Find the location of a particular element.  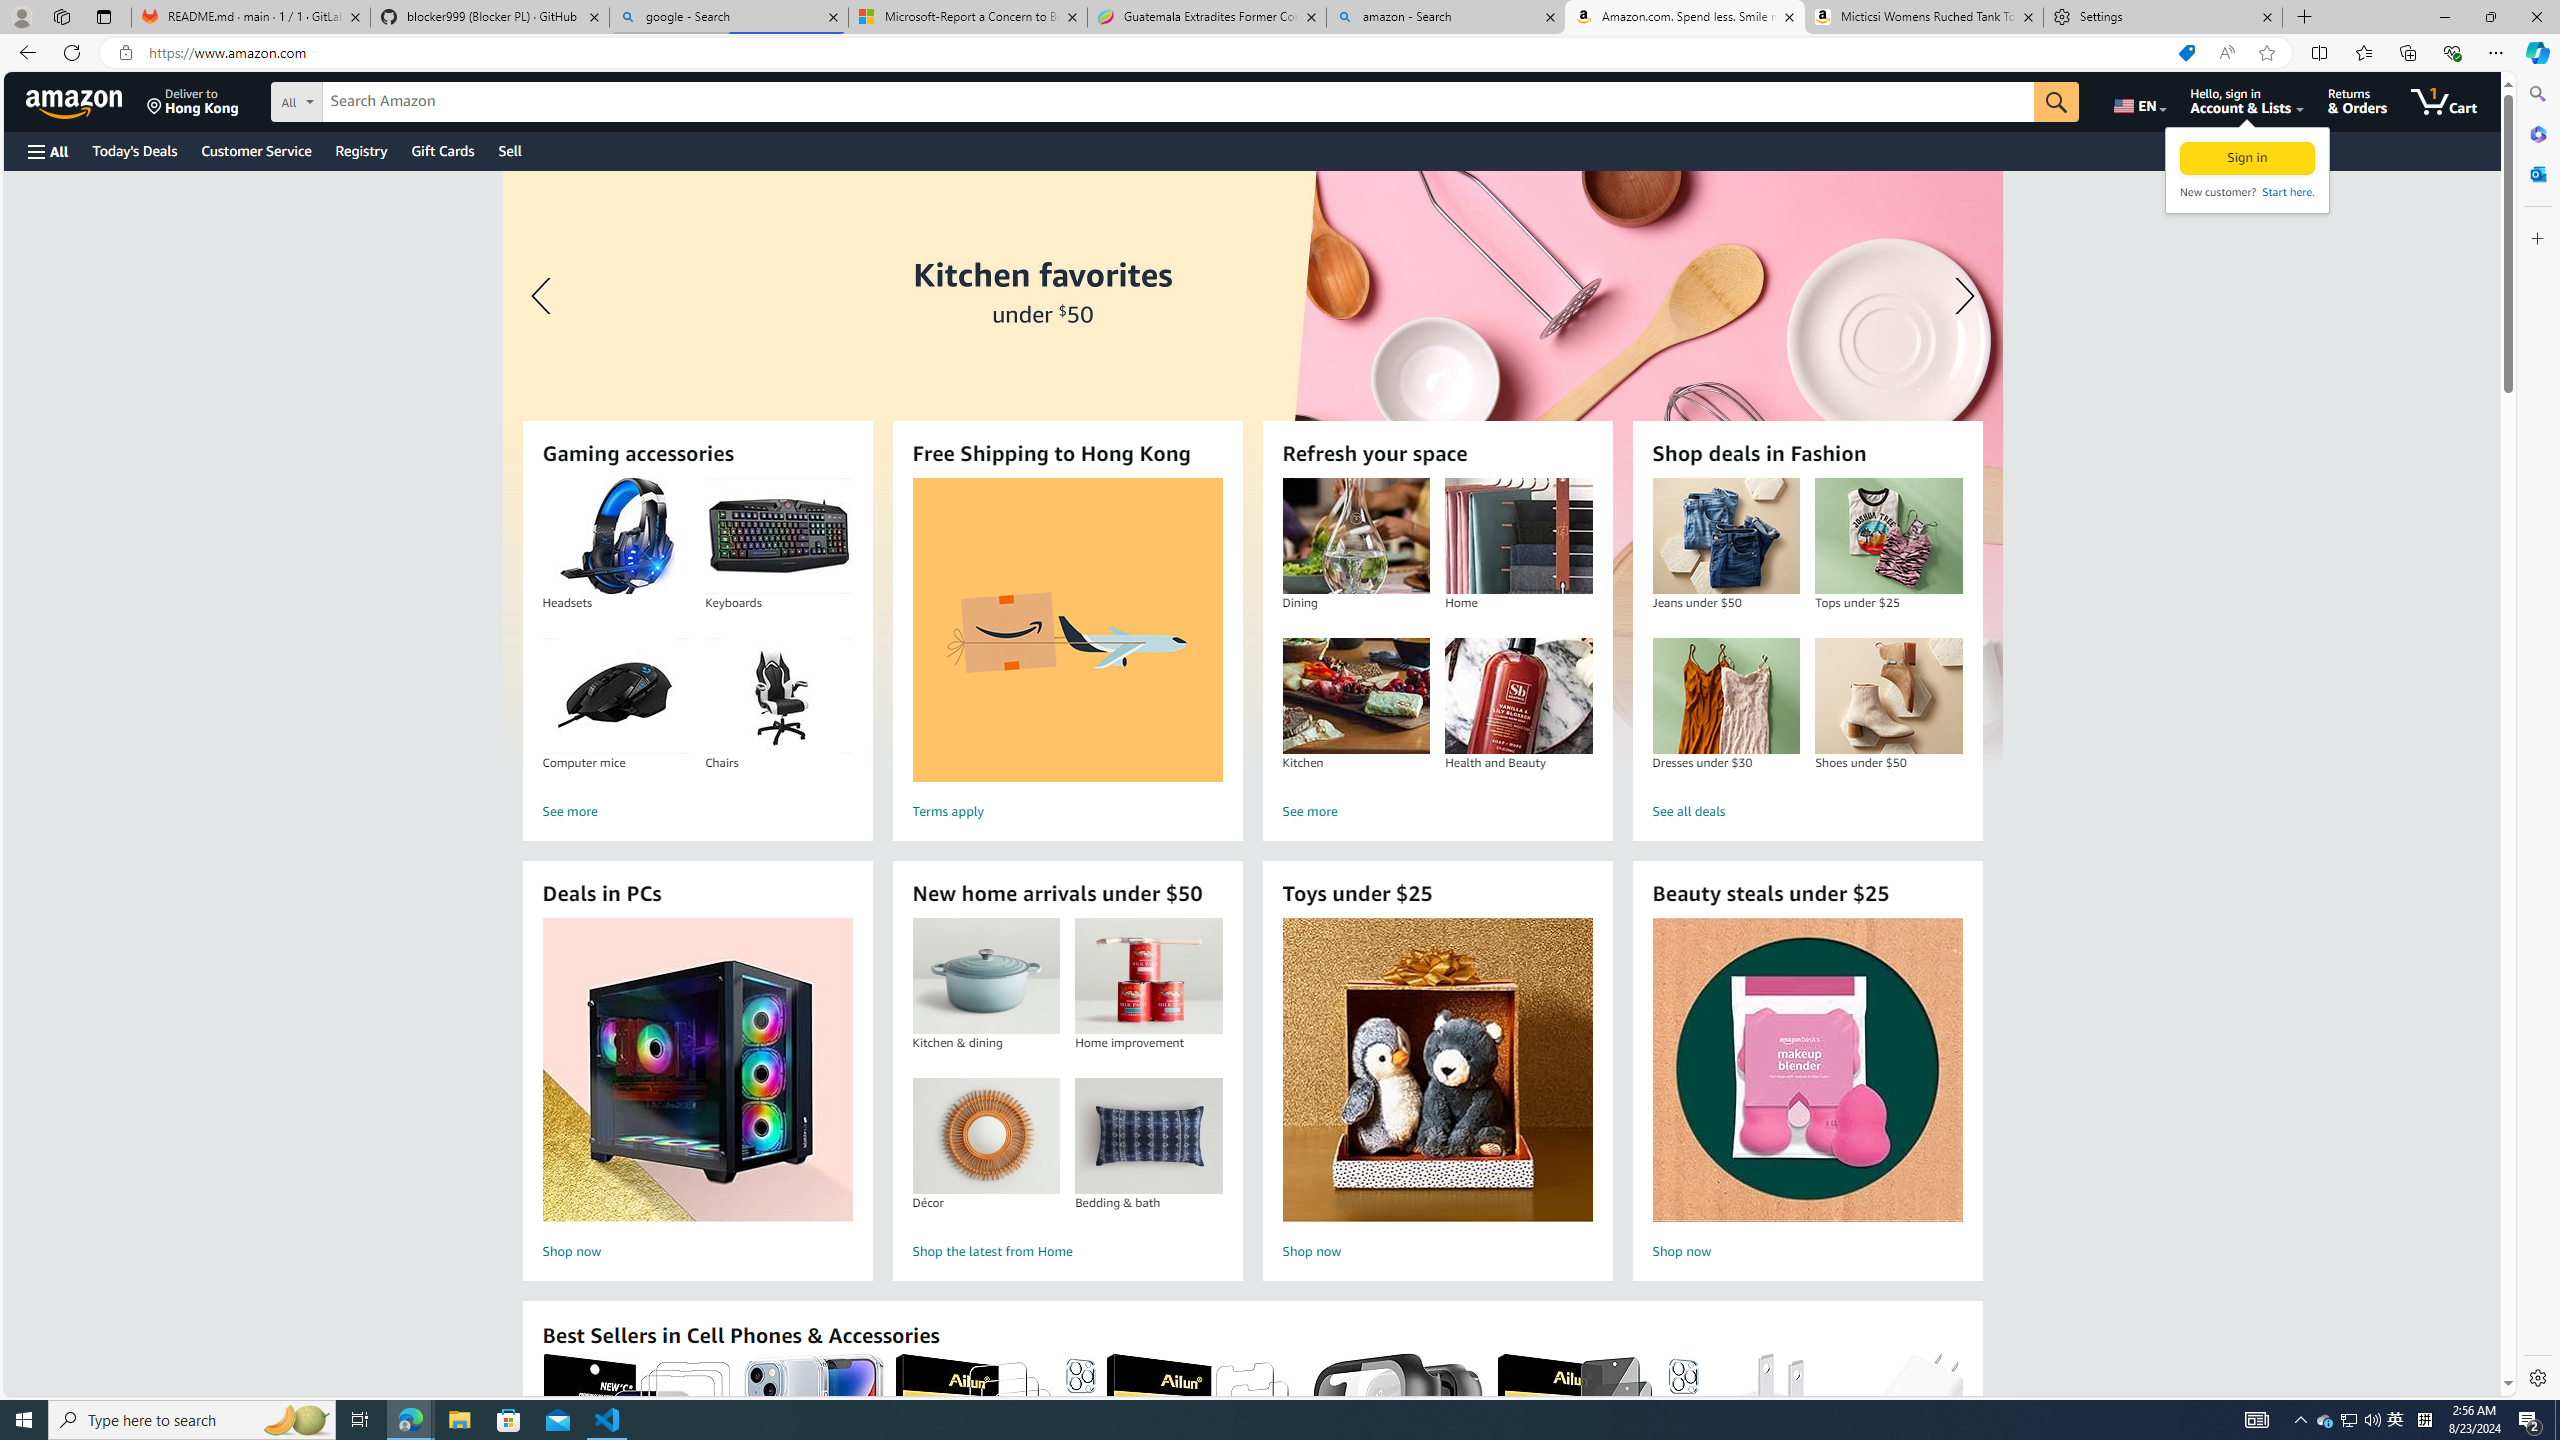

Bedding & bath is located at coordinates (1148, 1136).